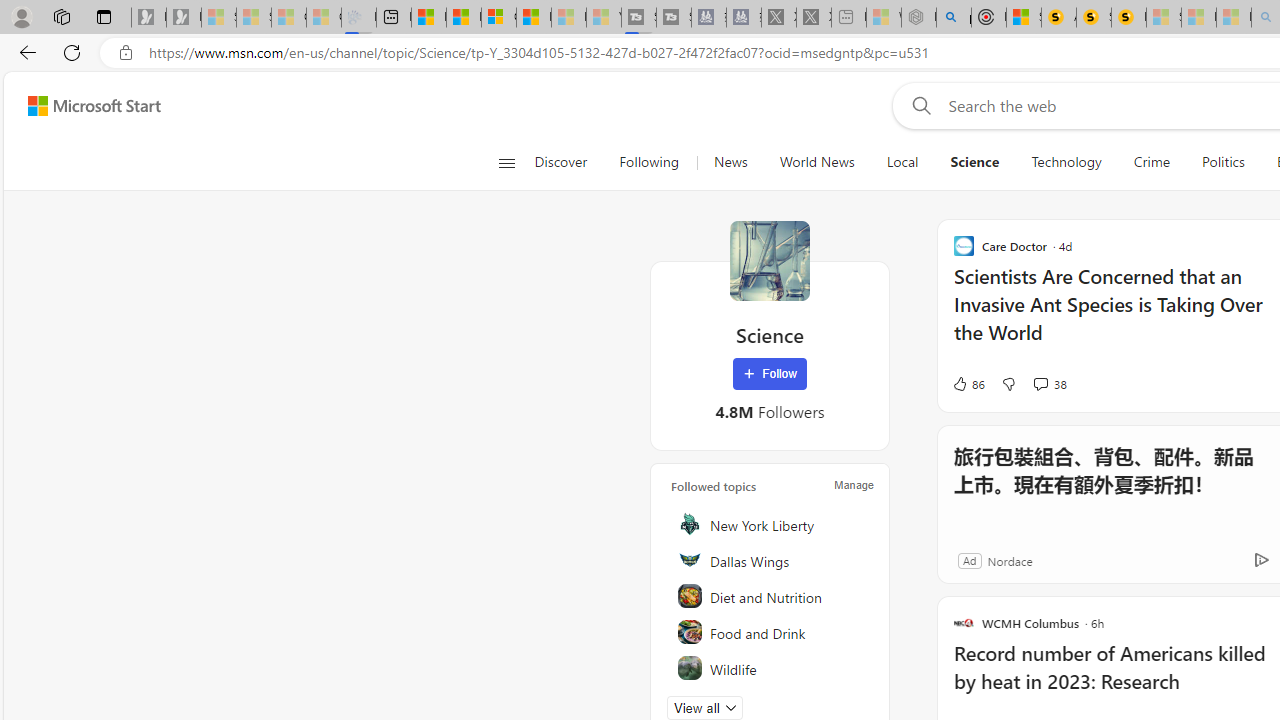  What do you see at coordinates (704, 708) in the screenshot?
I see `View all` at bounding box center [704, 708].